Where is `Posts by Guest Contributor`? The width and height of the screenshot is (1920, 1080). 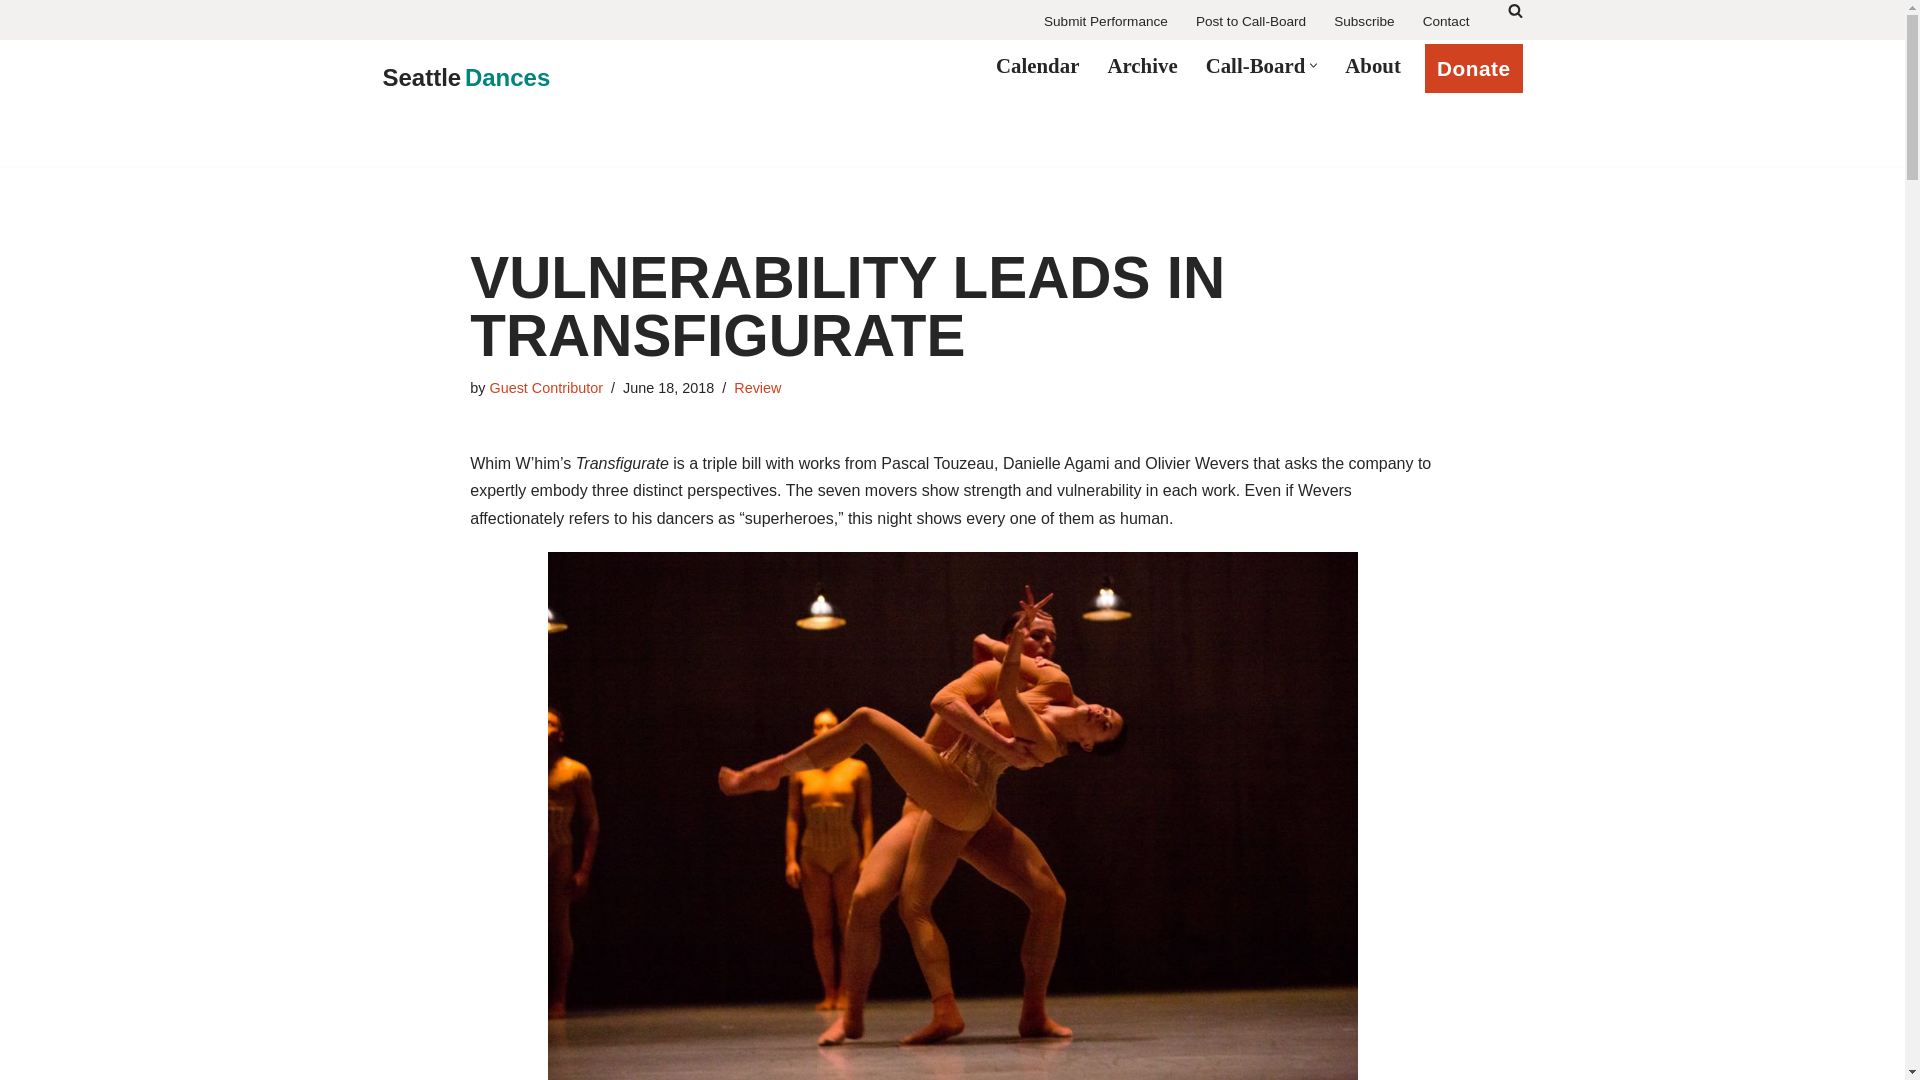
Posts by Guest Contributor is located at coordinates (546, 388).